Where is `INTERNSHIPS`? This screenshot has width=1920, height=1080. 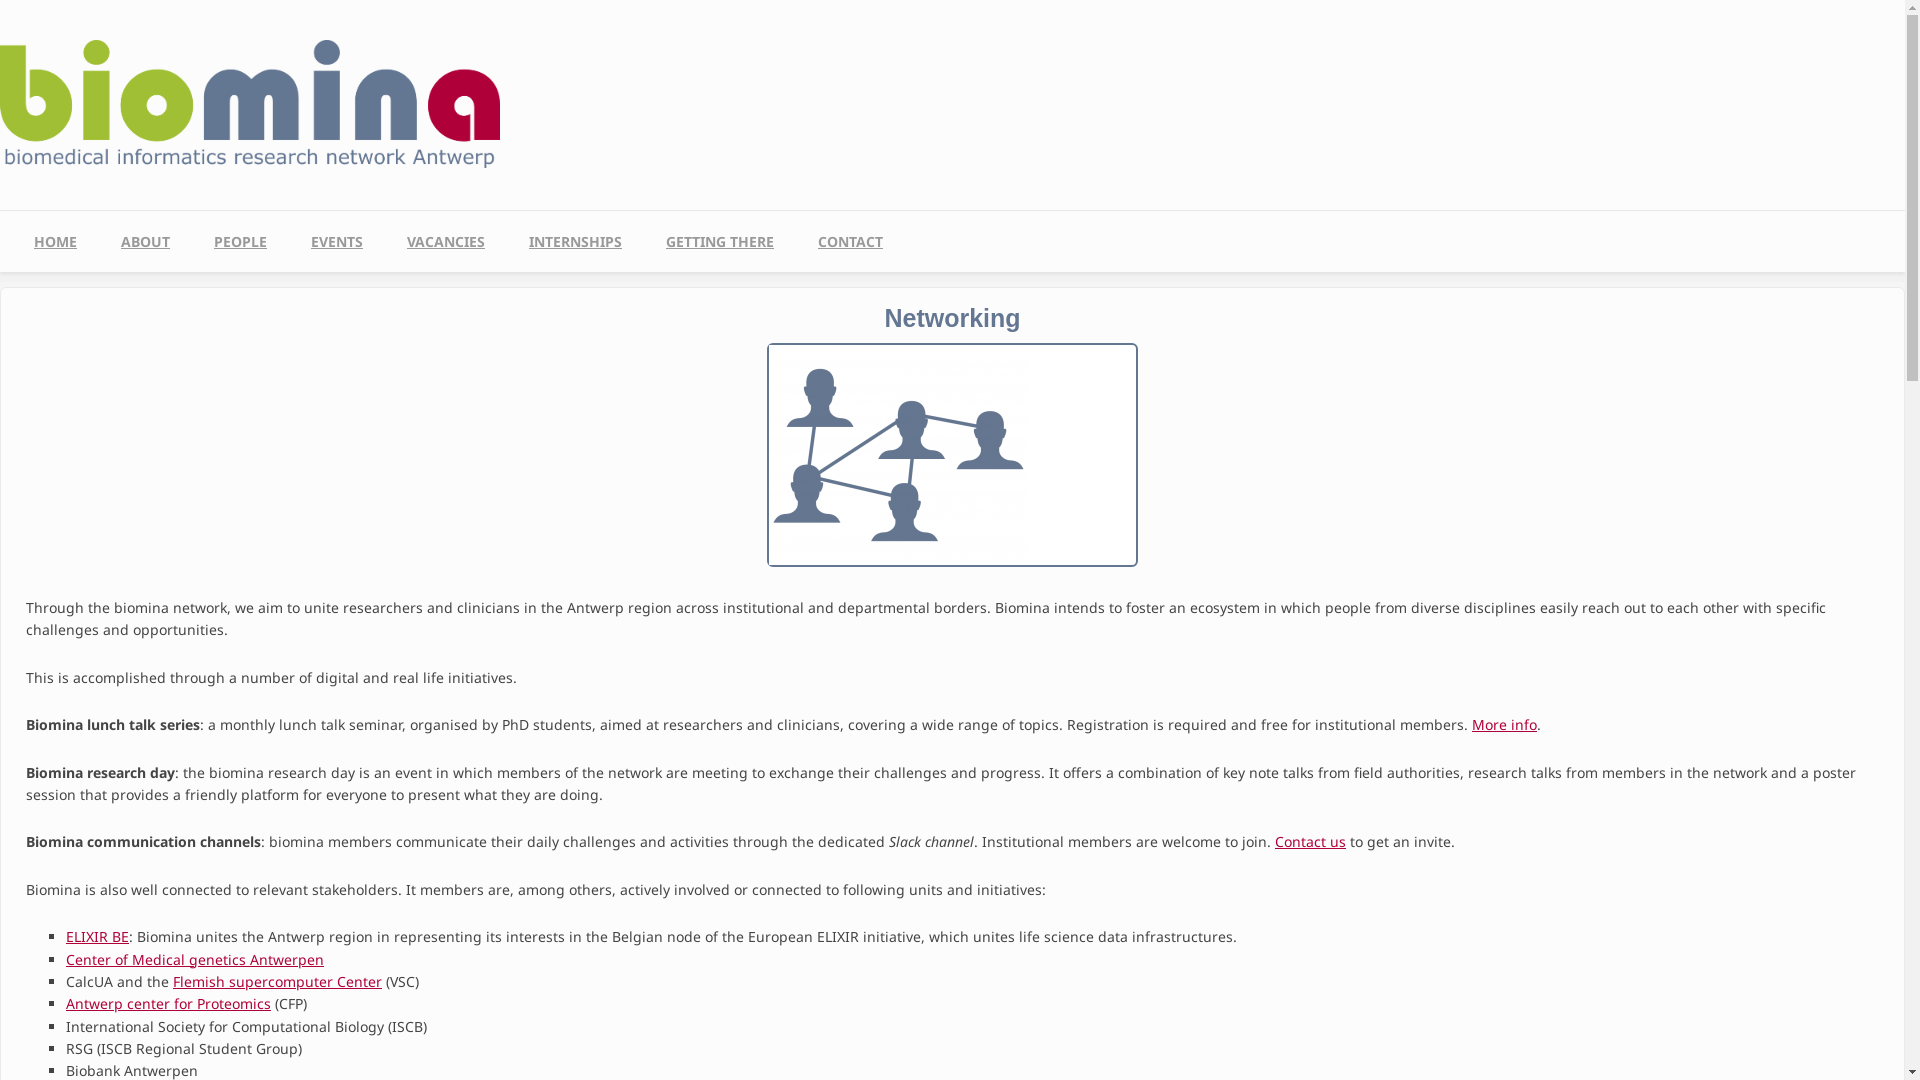 INTERNSHIPS is located at coordinates (575, 242).